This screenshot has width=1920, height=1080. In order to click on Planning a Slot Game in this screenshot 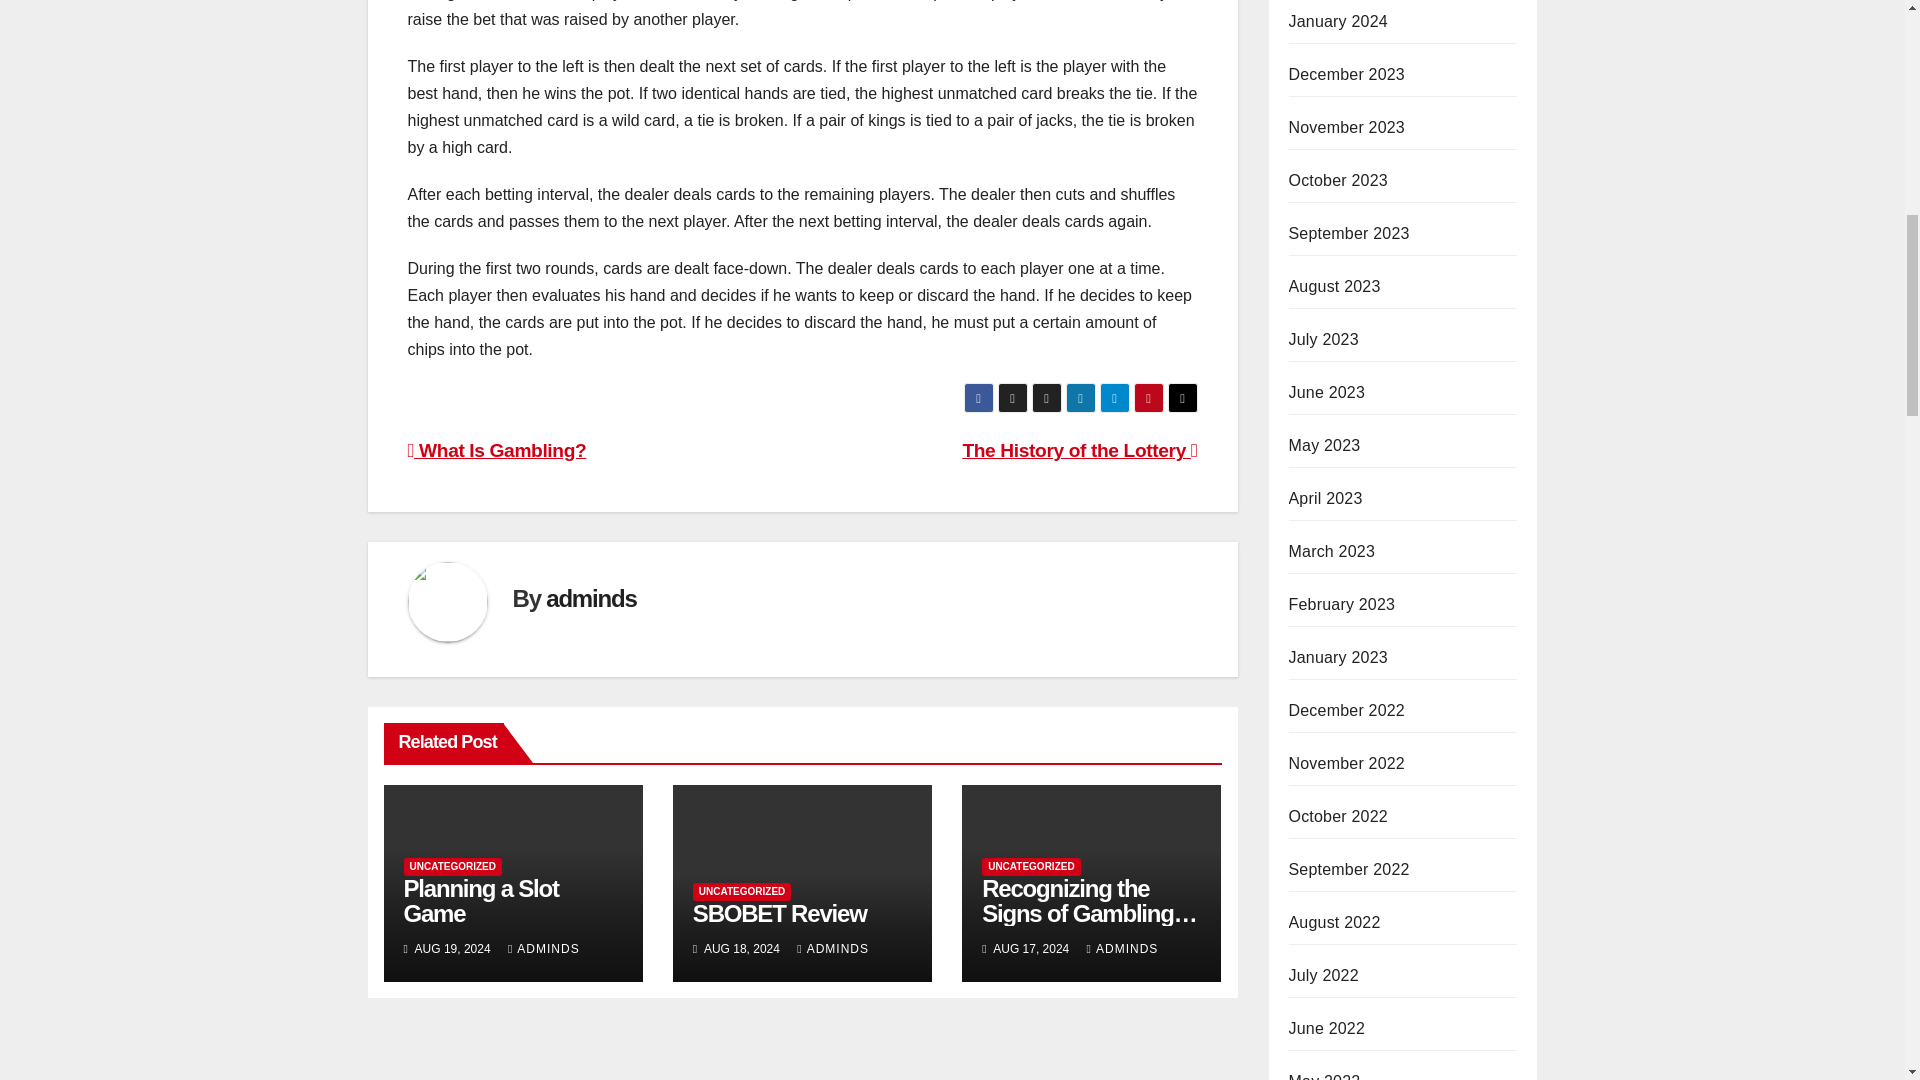, I will do `click(480, 900)`.